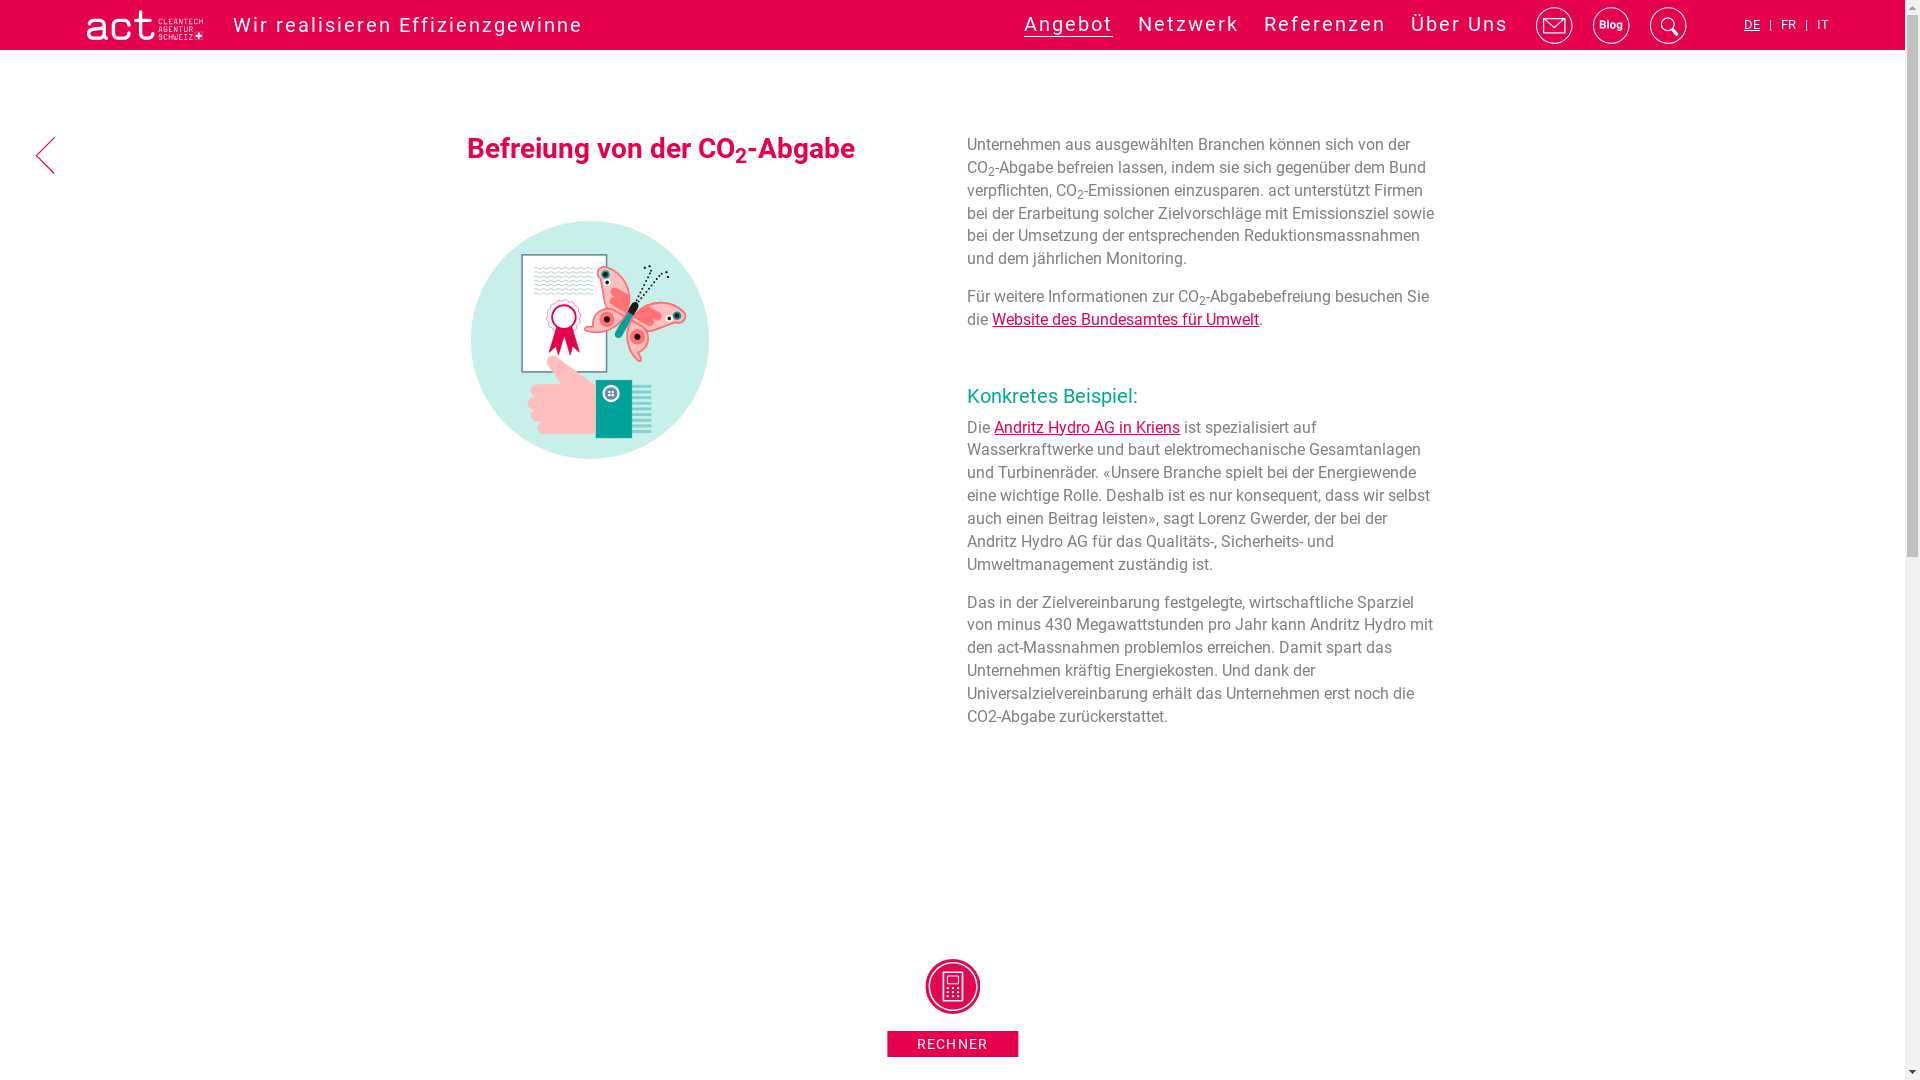 Image resolution: width=1920 pixels, height=1080 pixels. Describe the element at coordinates (1325, 24) in the screenshot. I see `Referenzen` at that location.